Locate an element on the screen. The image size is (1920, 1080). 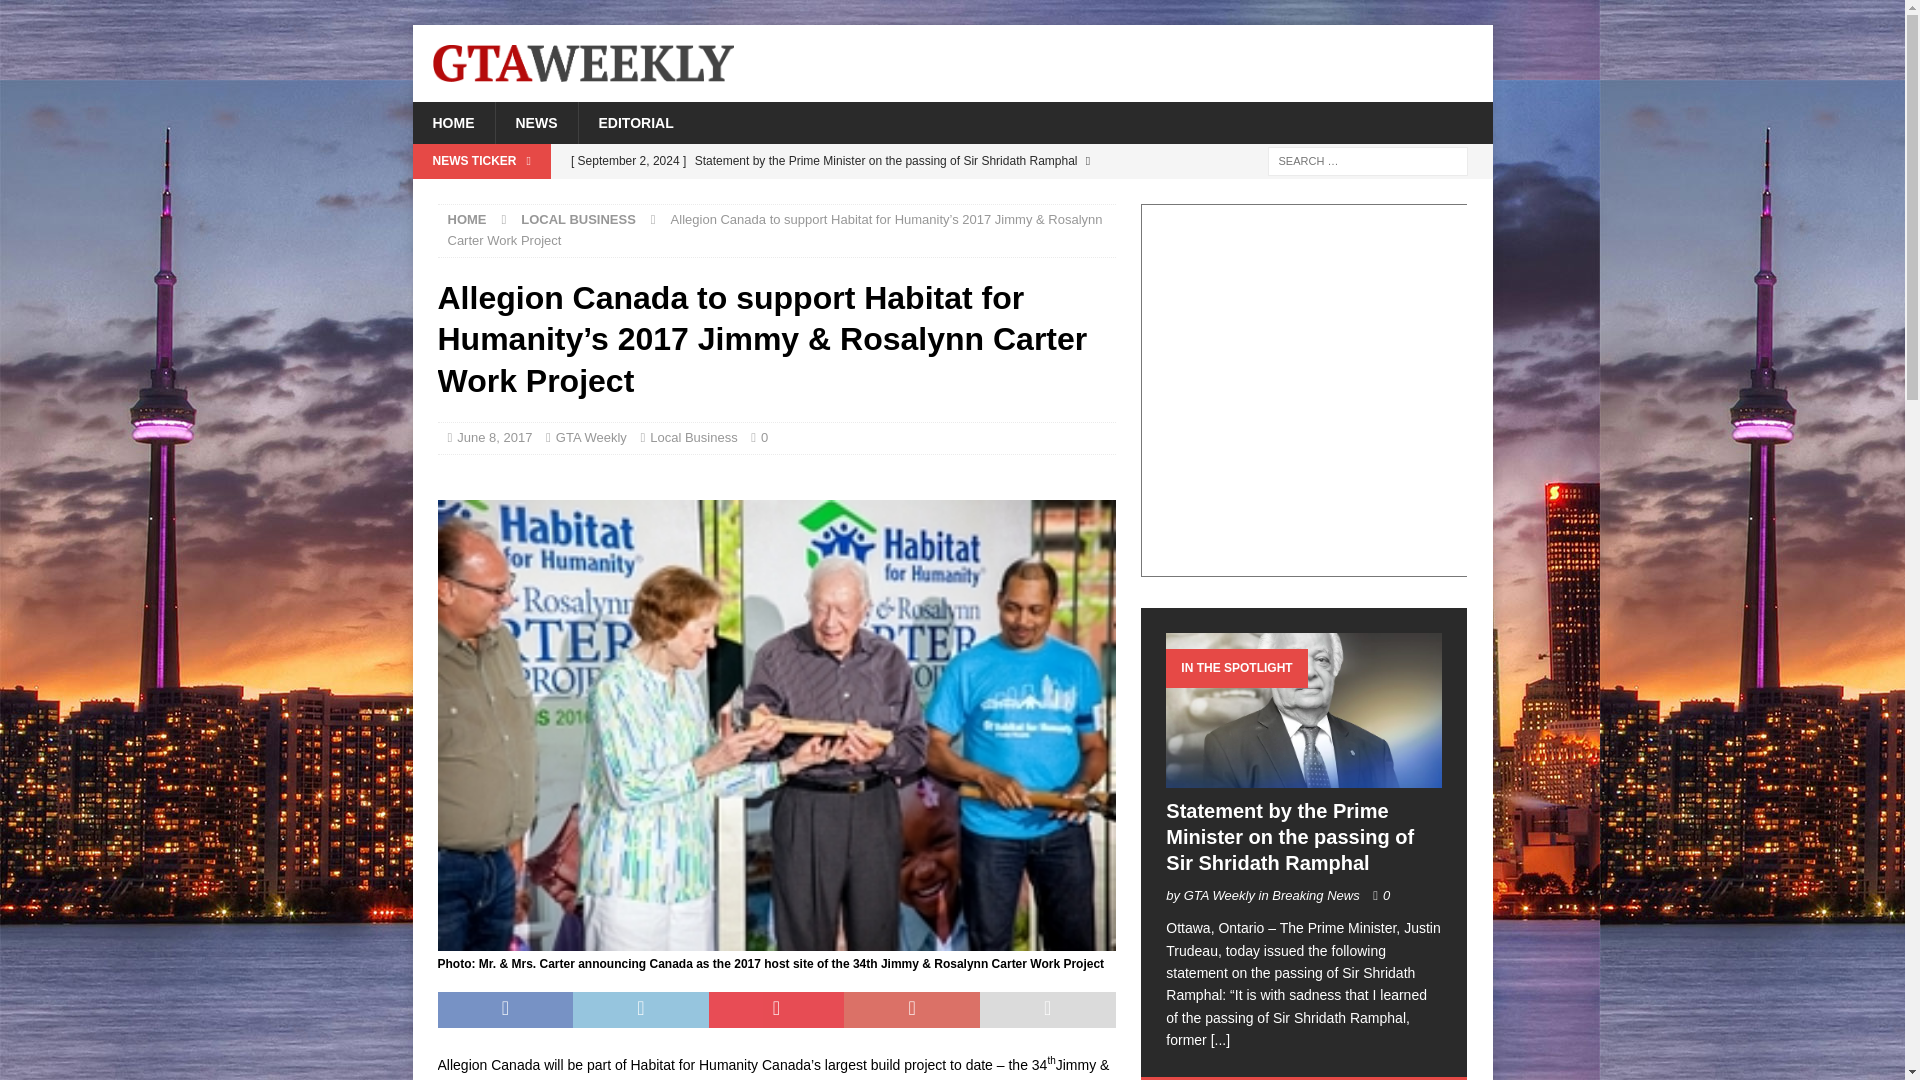
EDITORIAL is located at coordinates (635, 122).